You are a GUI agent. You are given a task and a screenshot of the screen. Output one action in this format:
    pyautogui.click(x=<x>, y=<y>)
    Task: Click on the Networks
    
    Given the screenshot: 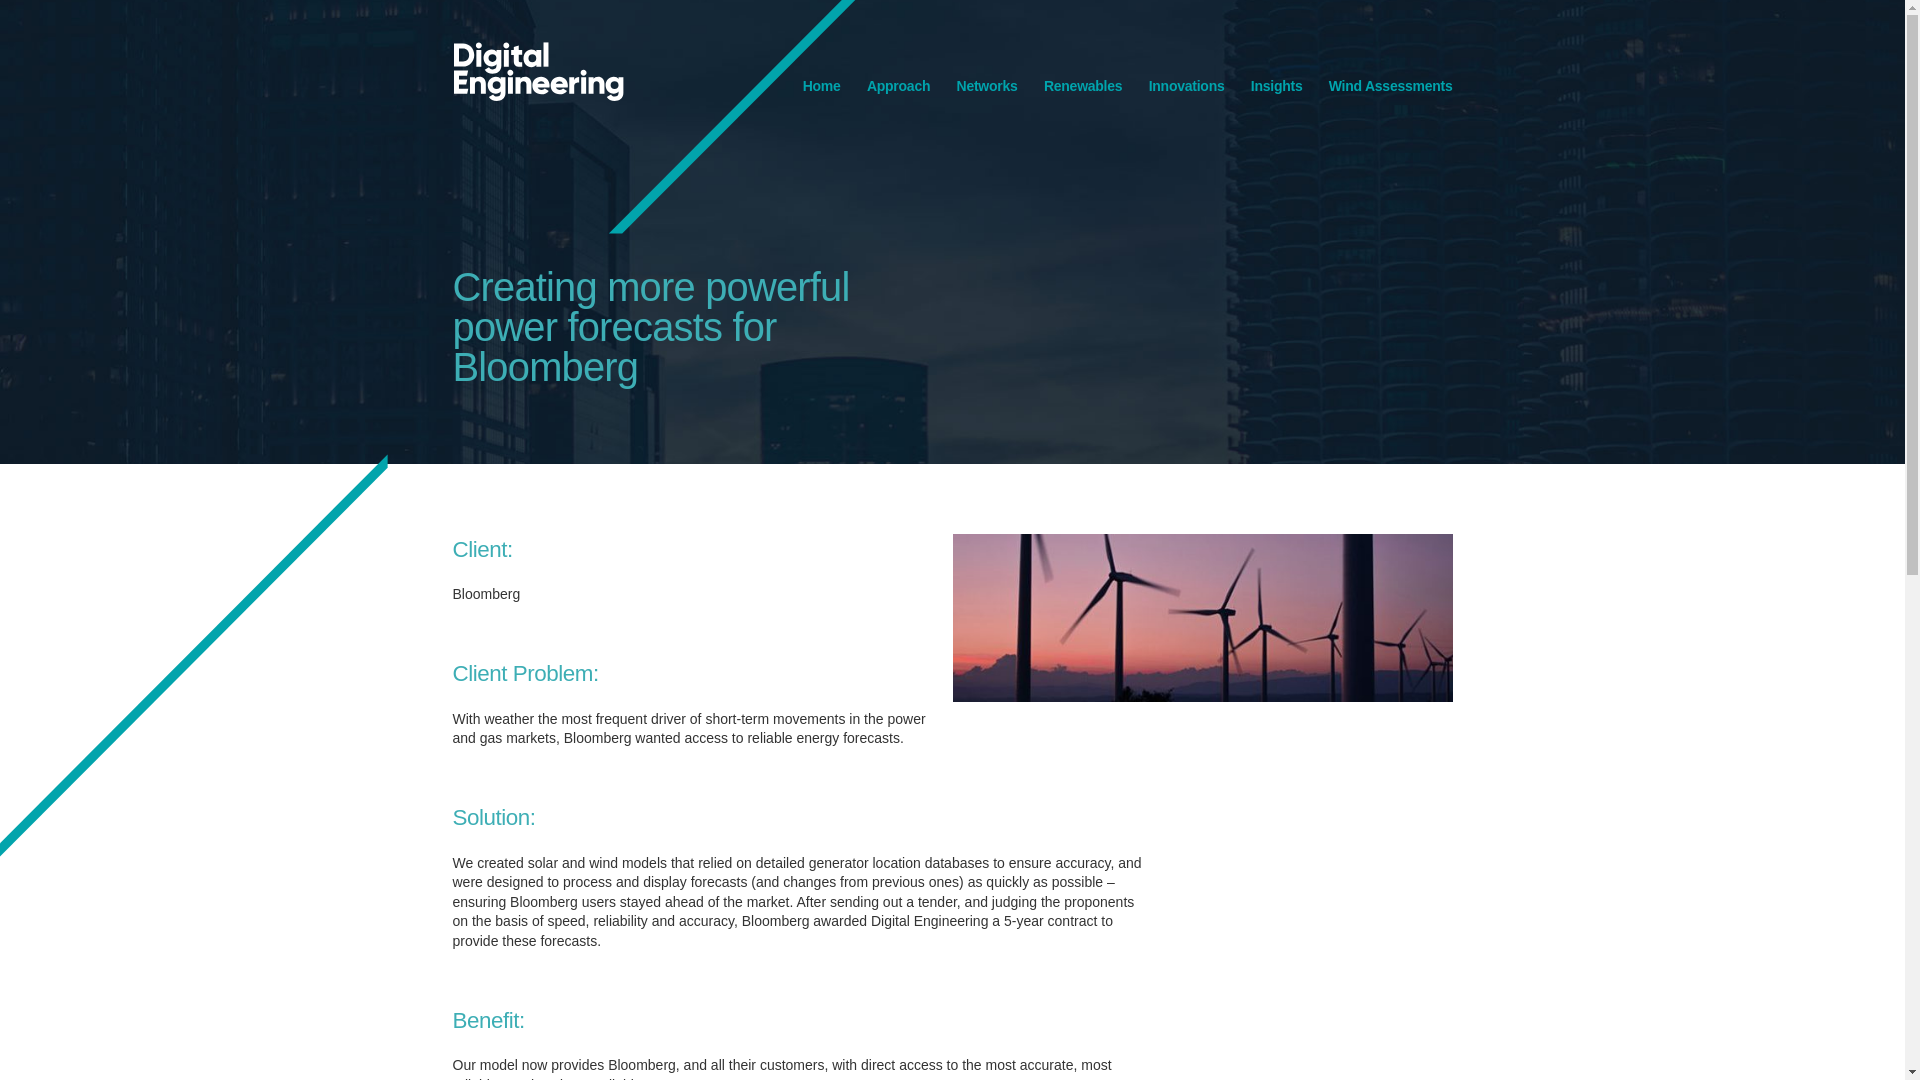 What is the action you would take?
    pyautogui.click(x=986, y=85)
    